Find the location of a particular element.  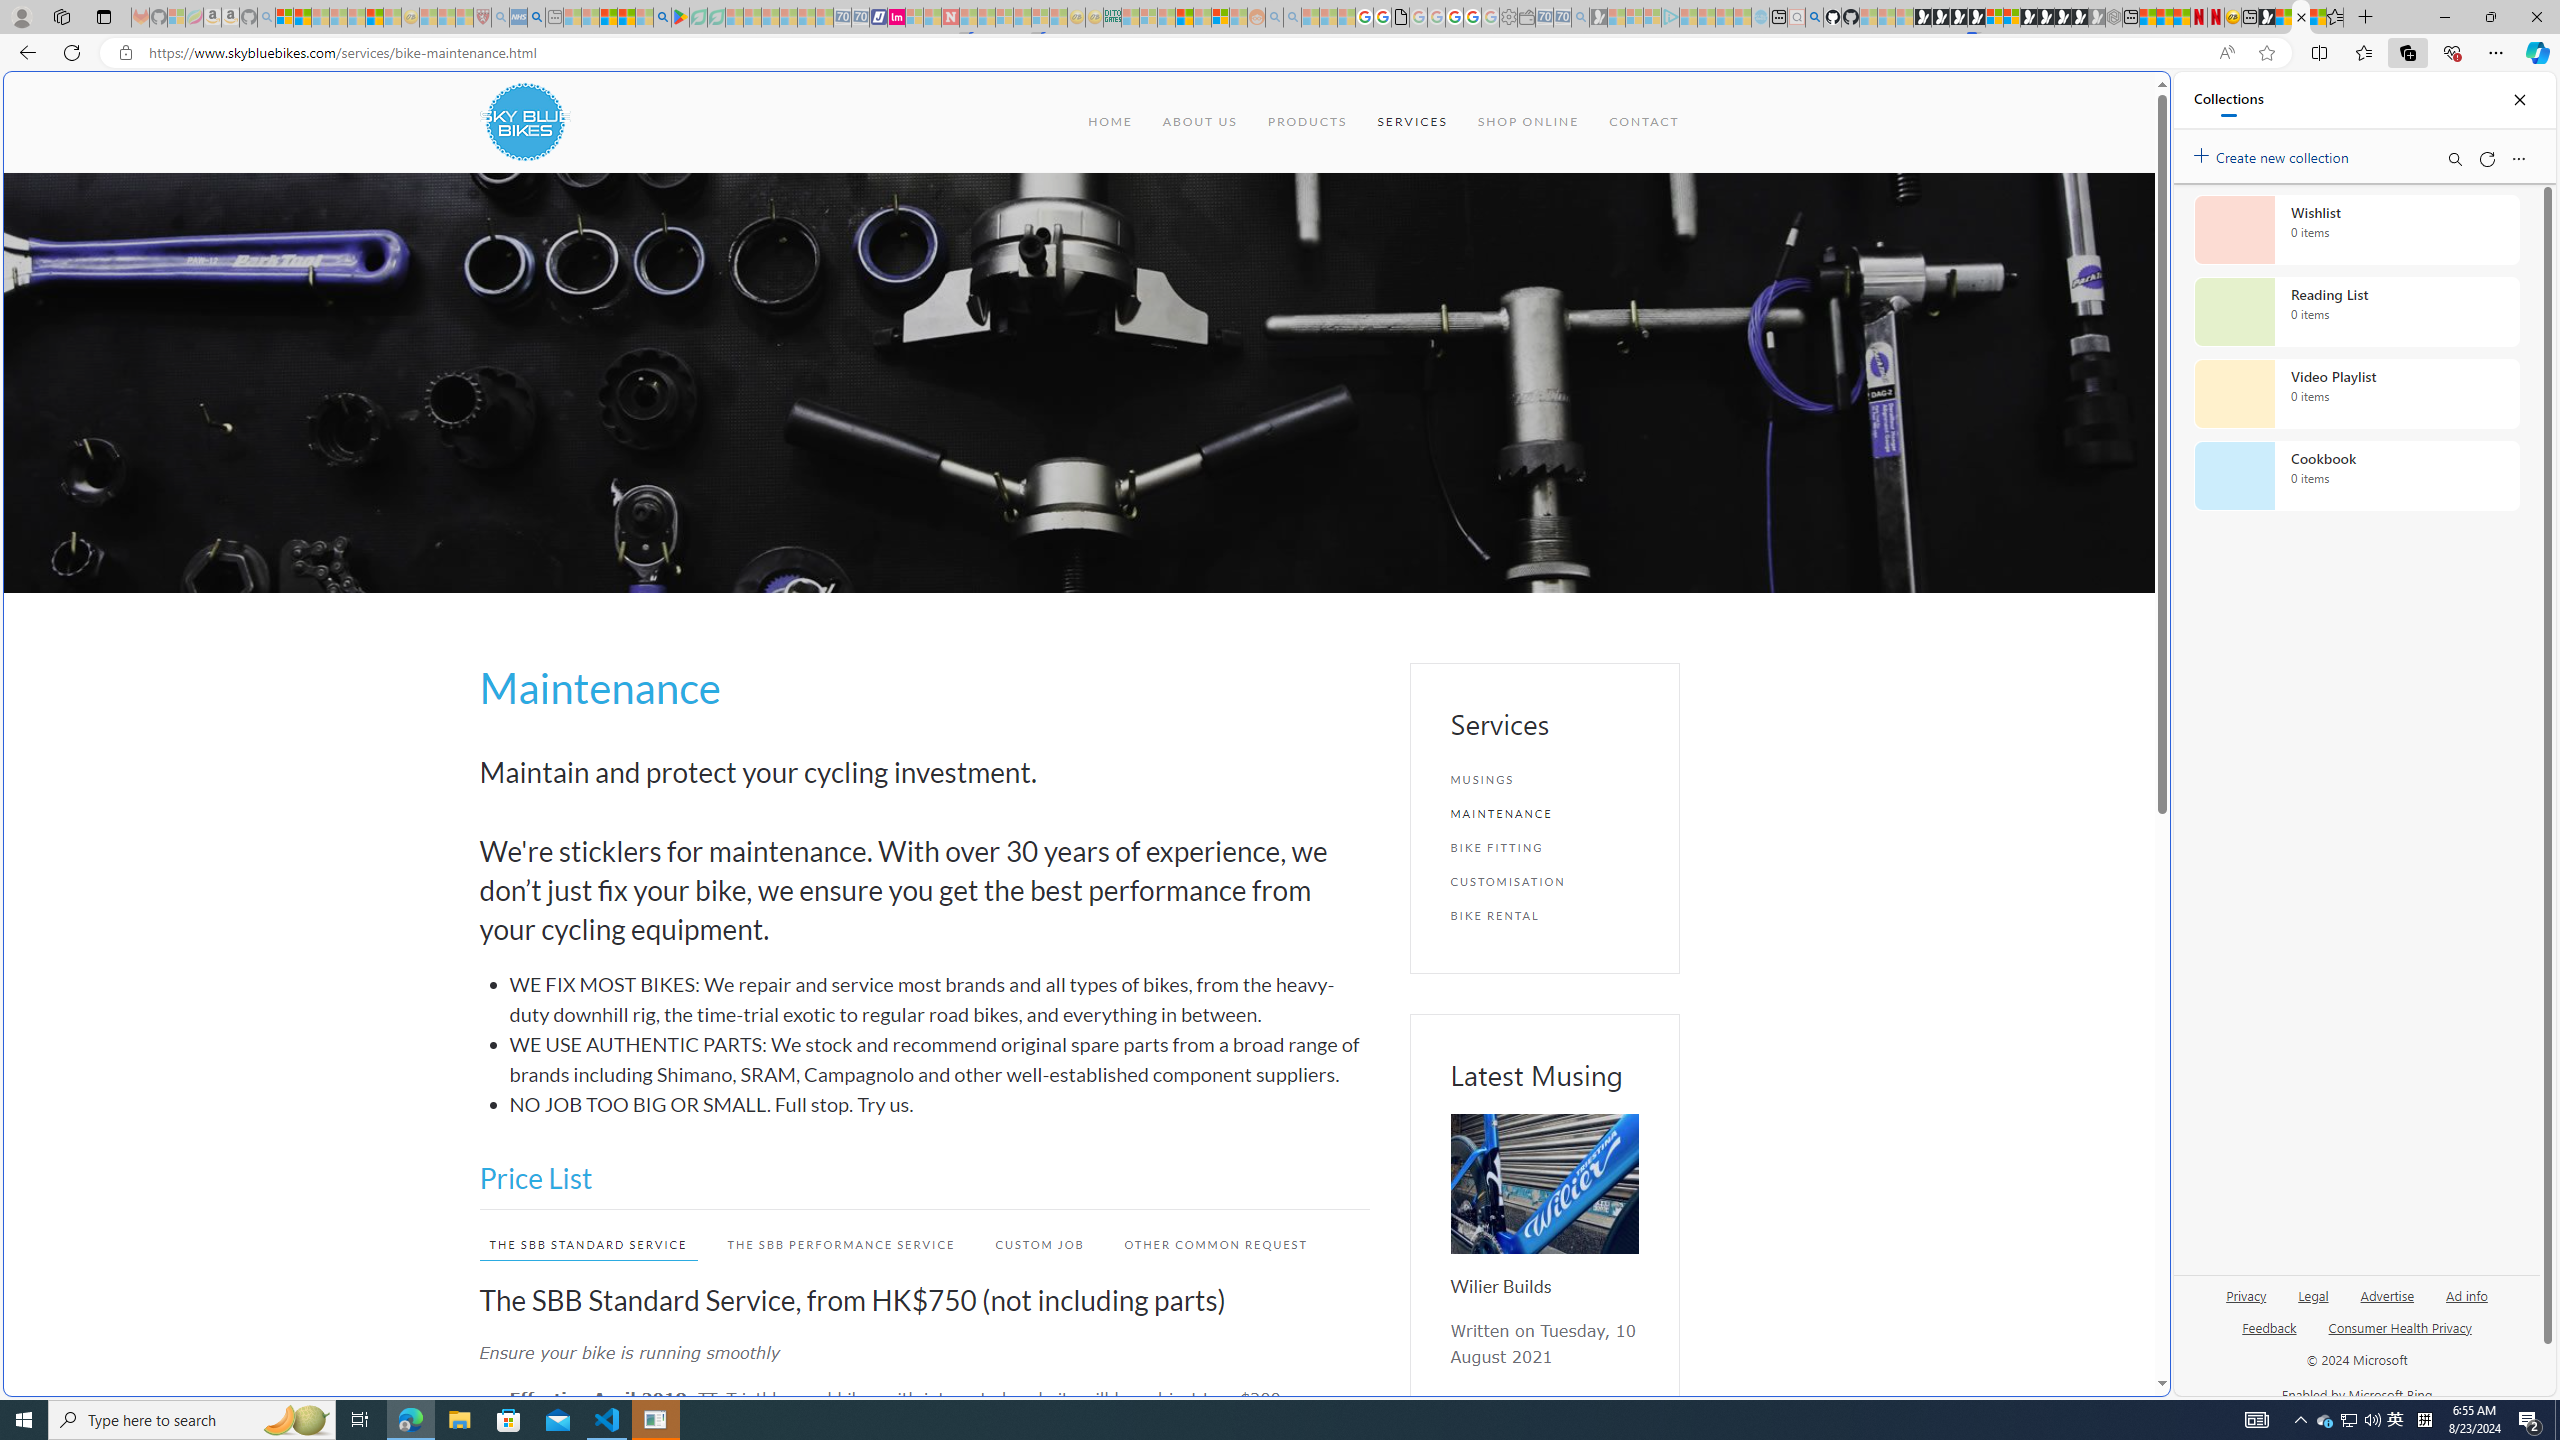

Play Cave FRVR in your browser | Games from Microsoft Start is located at coordinates (1958, 17).